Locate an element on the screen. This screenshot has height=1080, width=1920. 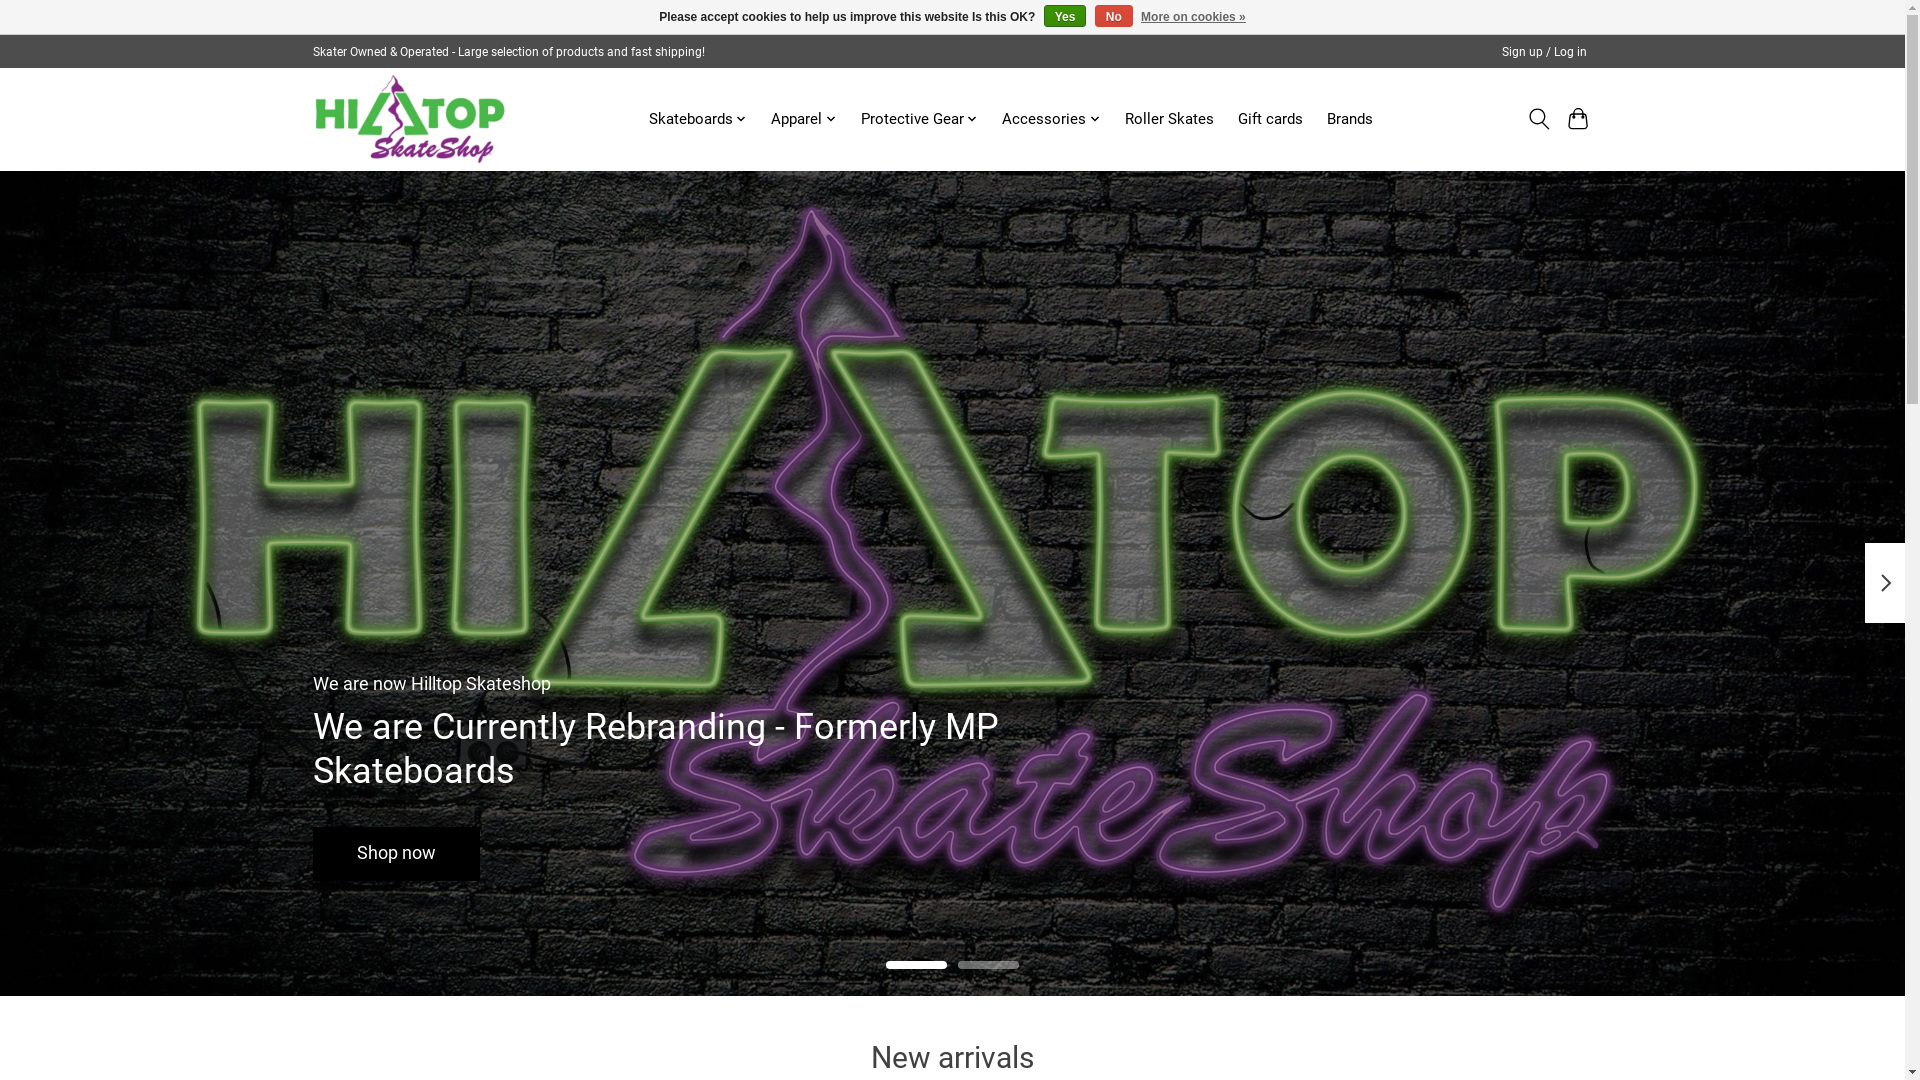
Roller Skates is located at coordinates (1170, 119).